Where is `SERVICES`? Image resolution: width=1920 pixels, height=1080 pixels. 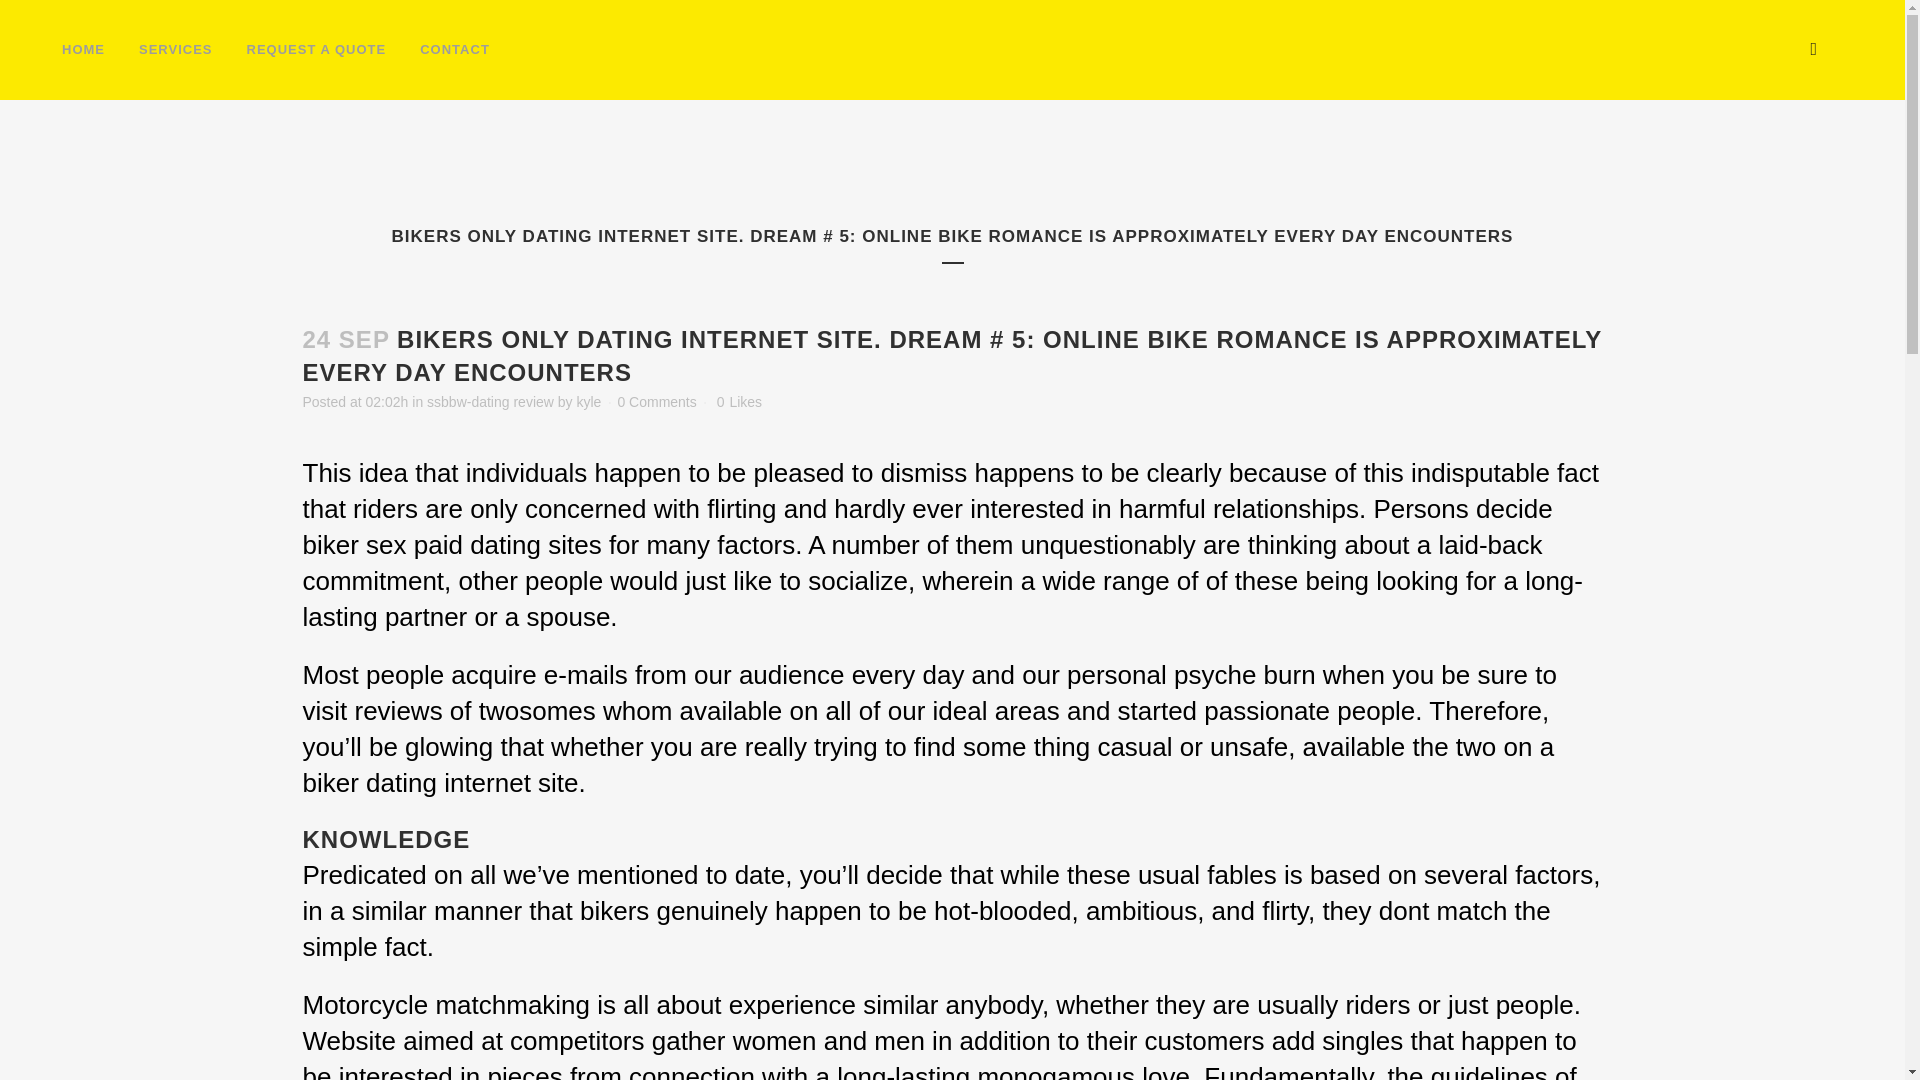 SERVICES is located at coordinates (176, 50).